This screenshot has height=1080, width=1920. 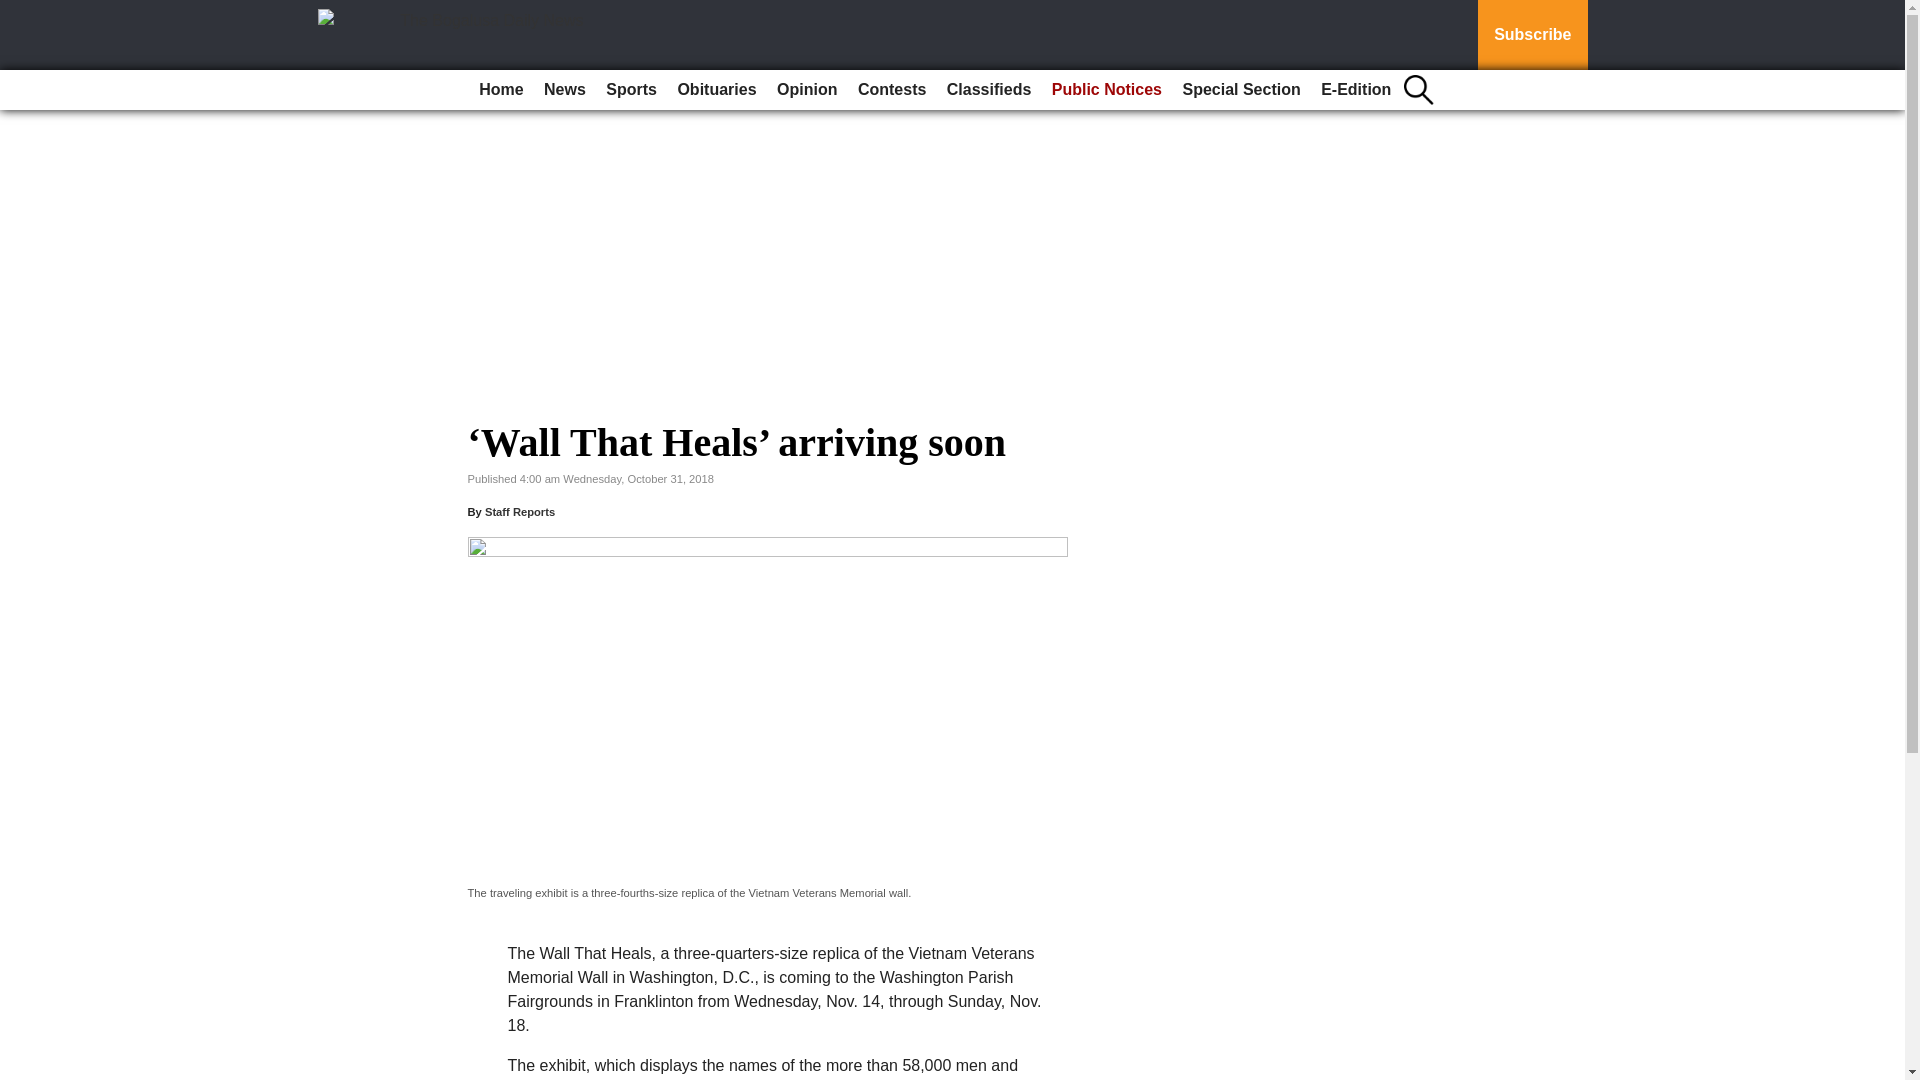 I want to click on Staff Reports, so click(x=520, y=512).